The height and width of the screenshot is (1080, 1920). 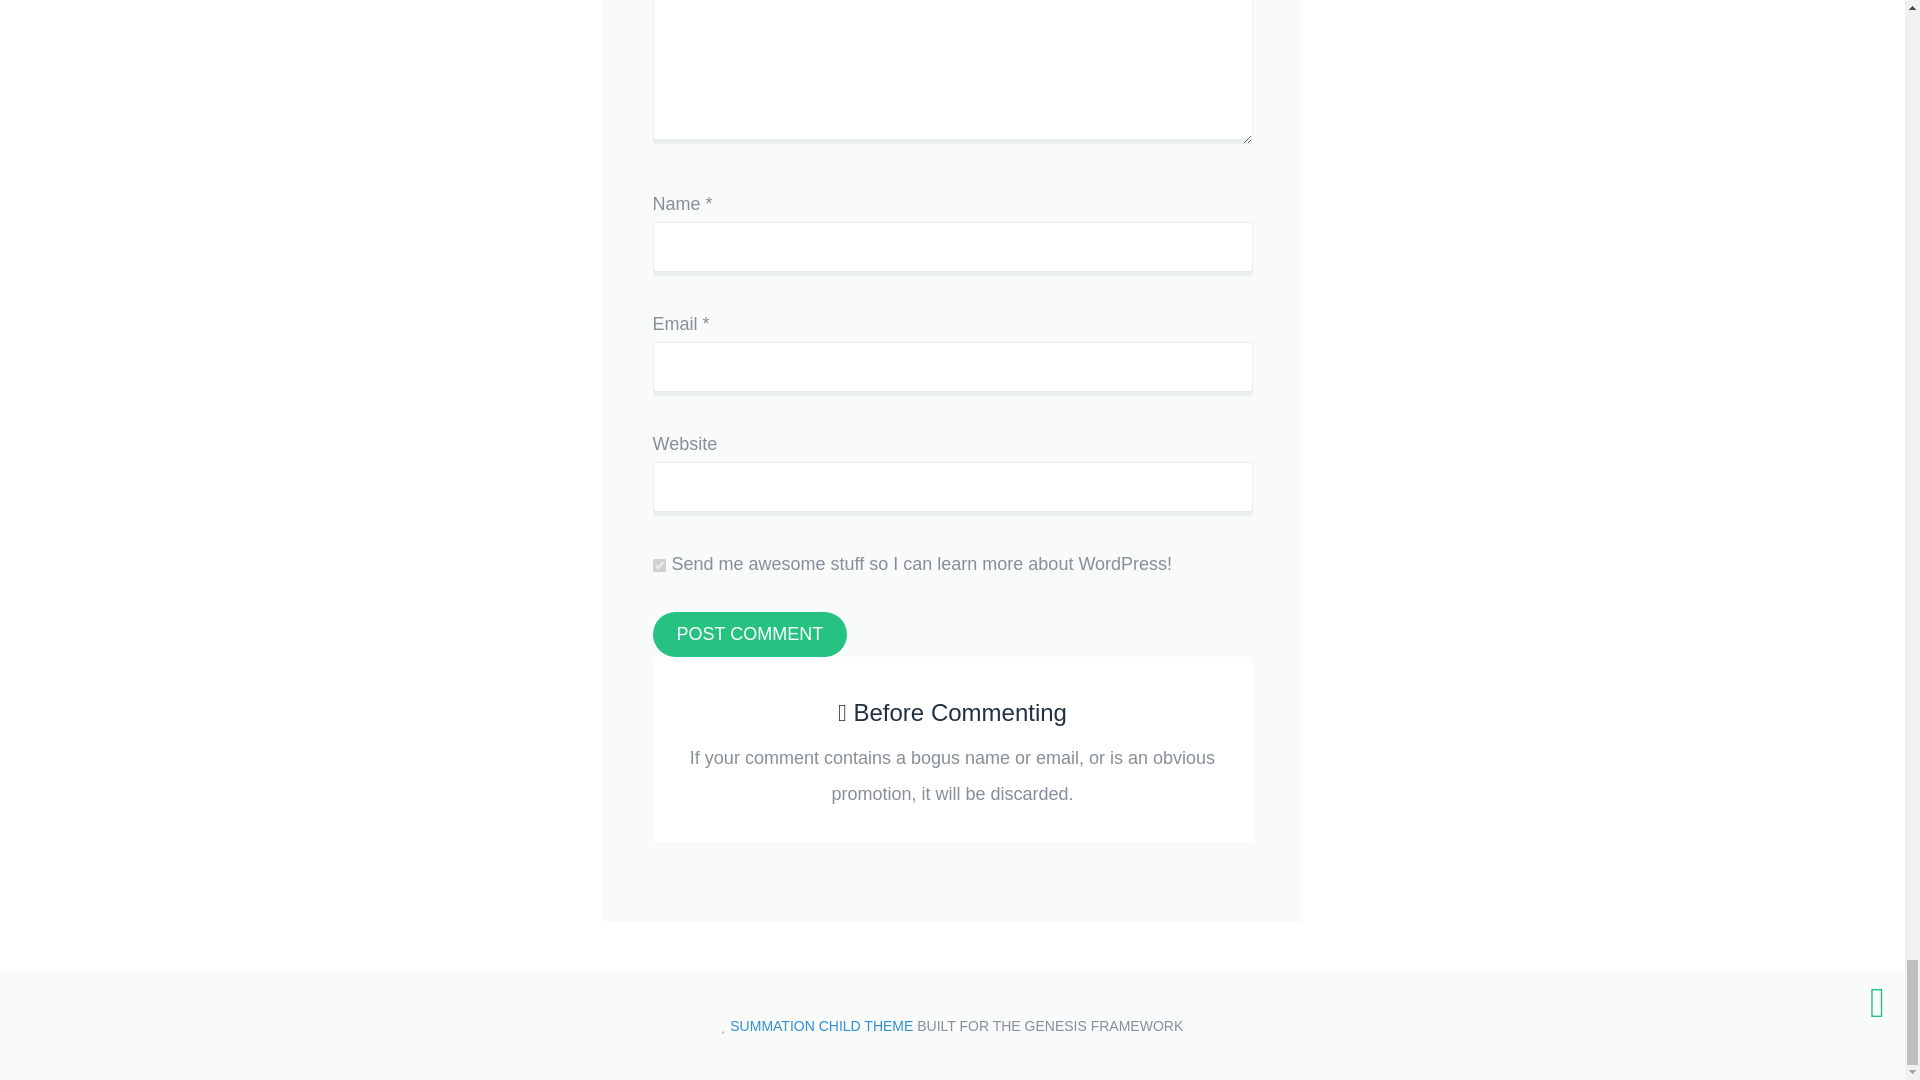 I want to click on 1, so click(x=658, y=566).